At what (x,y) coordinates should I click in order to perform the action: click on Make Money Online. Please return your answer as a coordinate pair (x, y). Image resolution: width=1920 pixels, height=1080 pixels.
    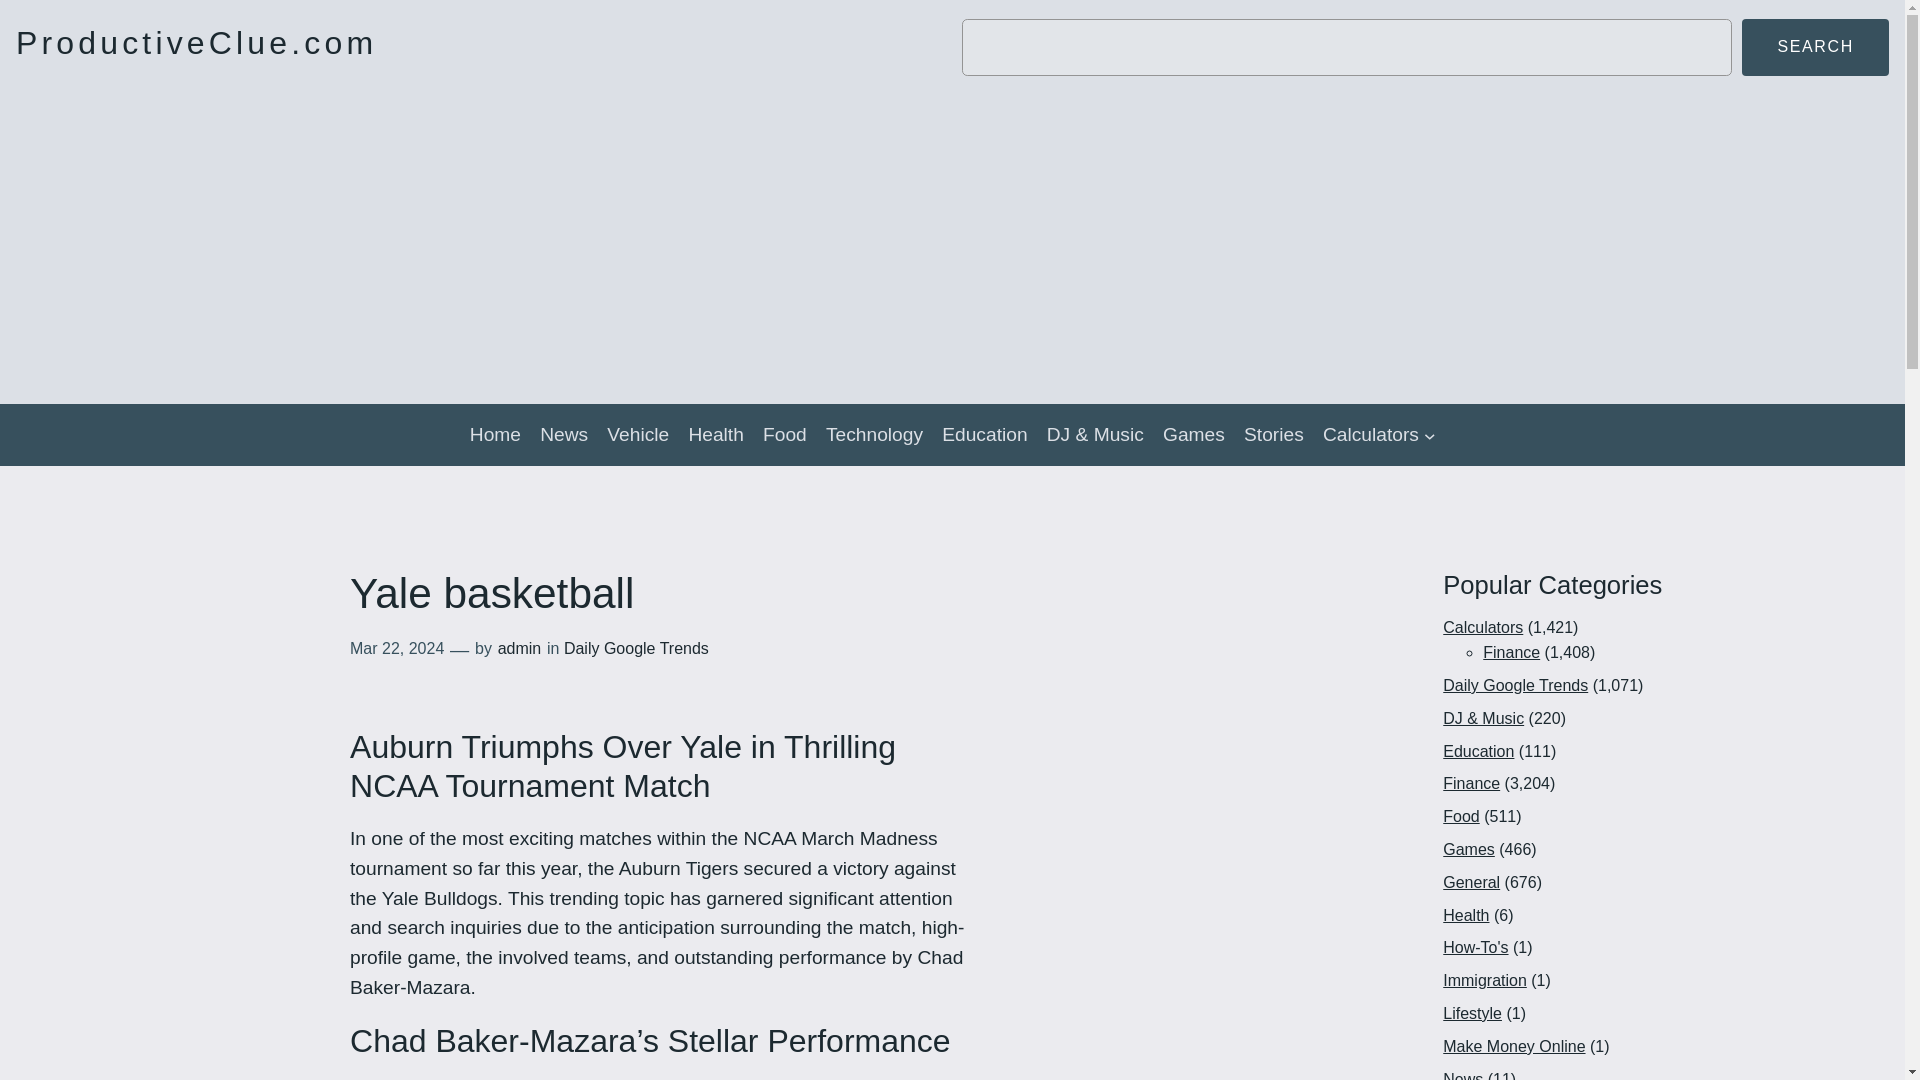
    Looking at the image, I should click on (1514, 1046).